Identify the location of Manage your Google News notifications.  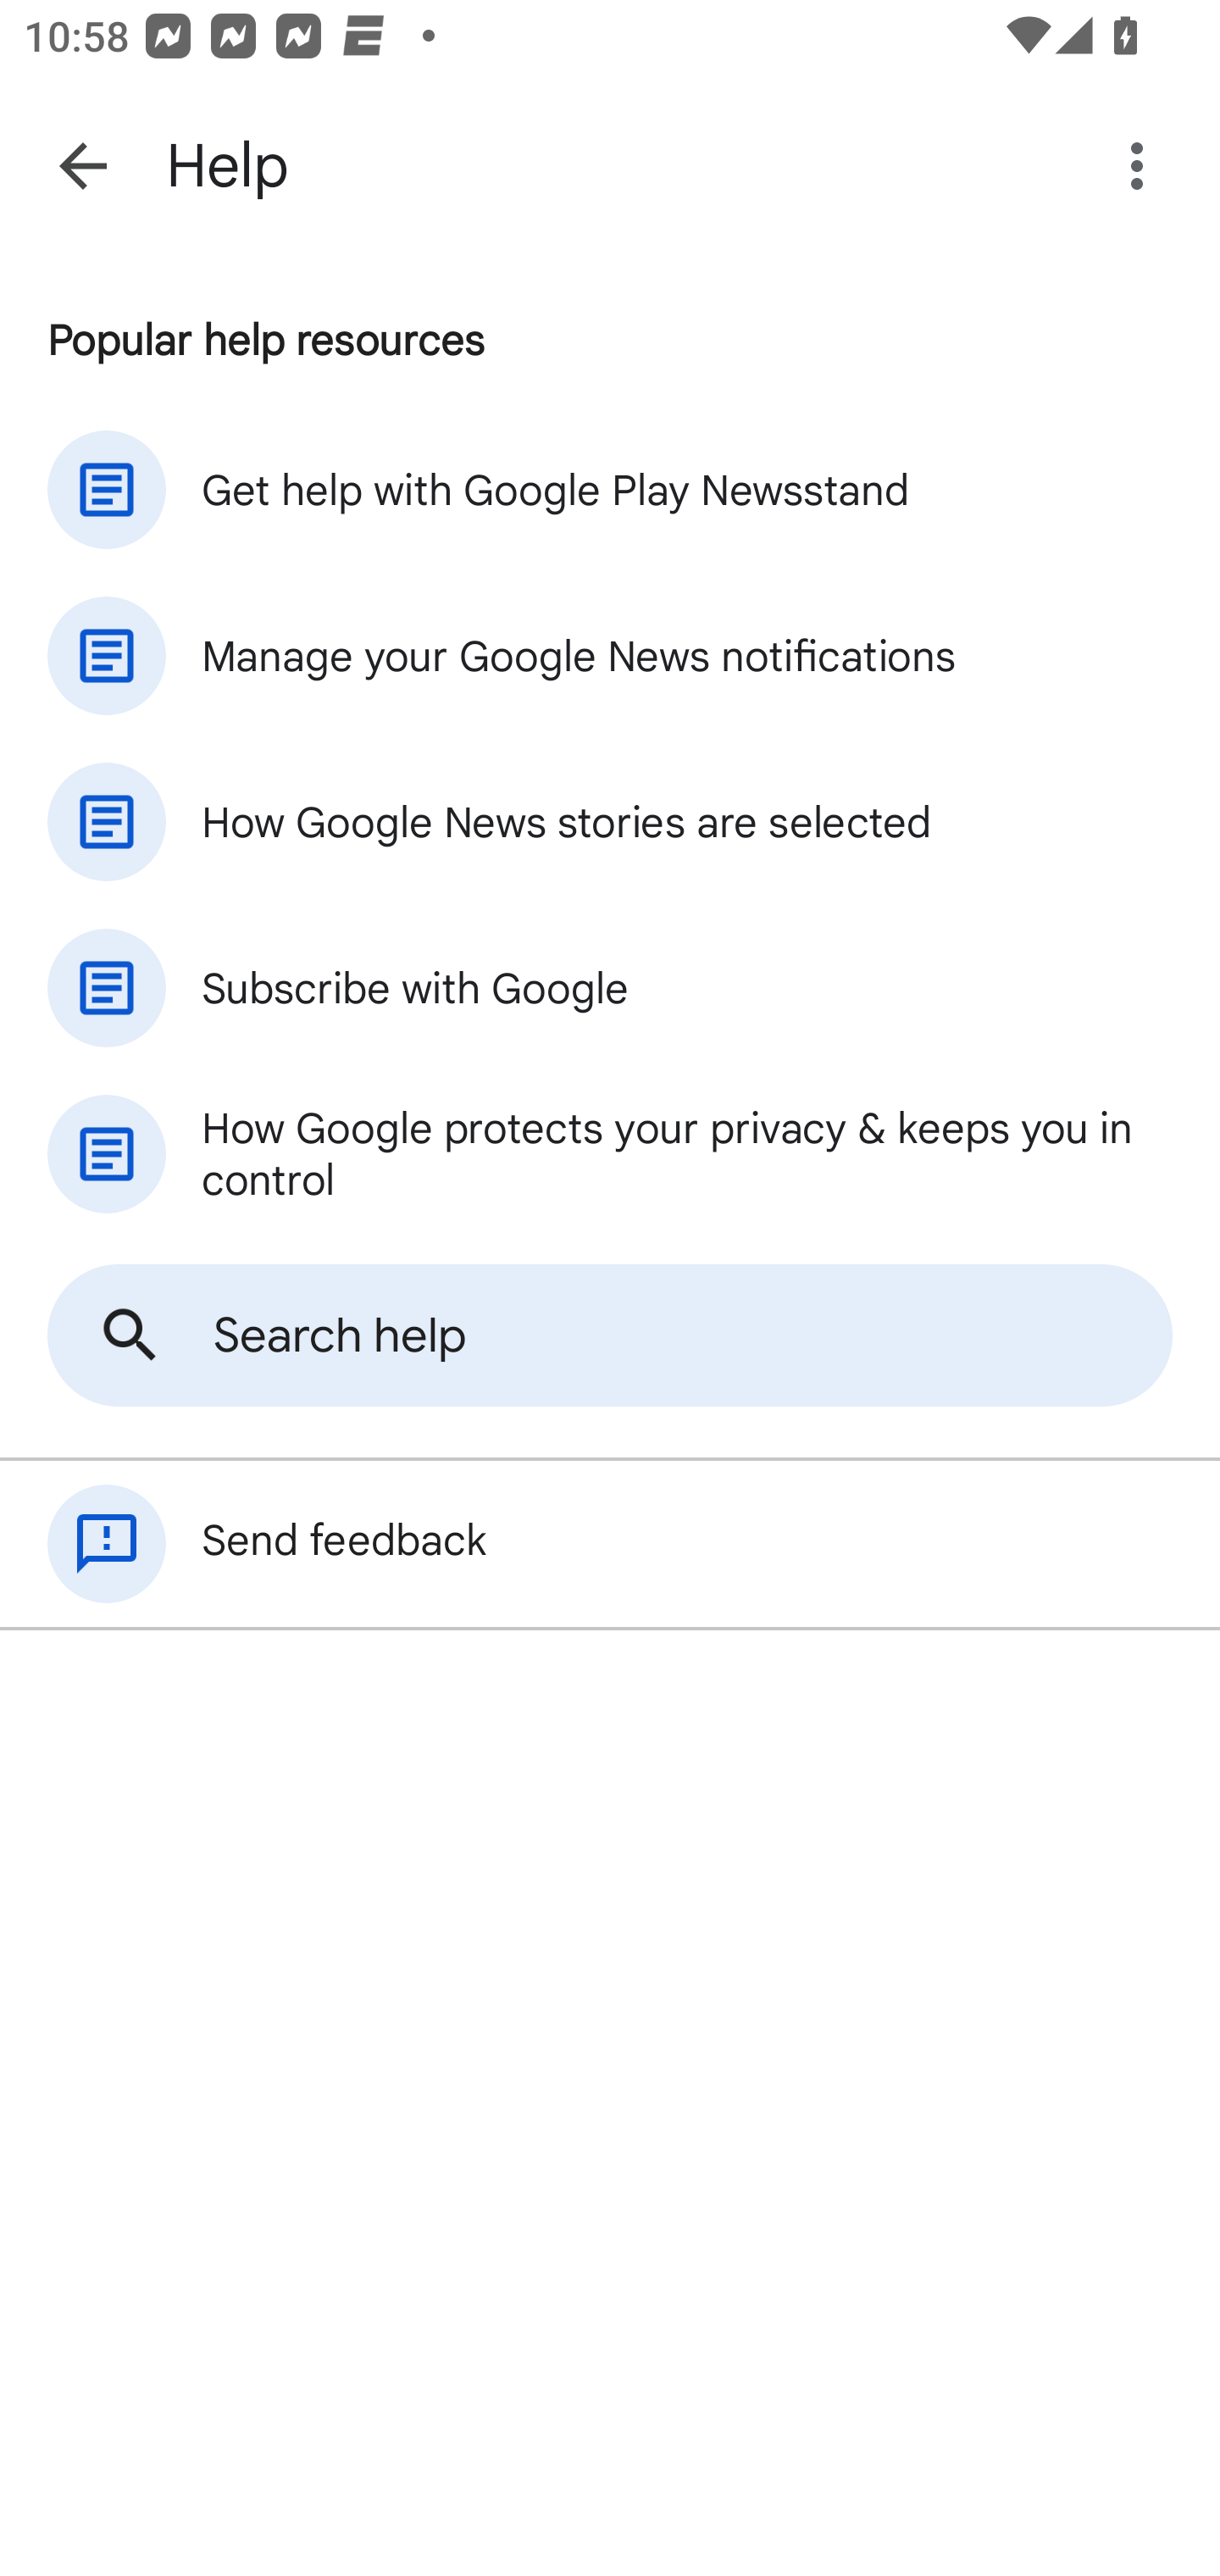
(610, 655).